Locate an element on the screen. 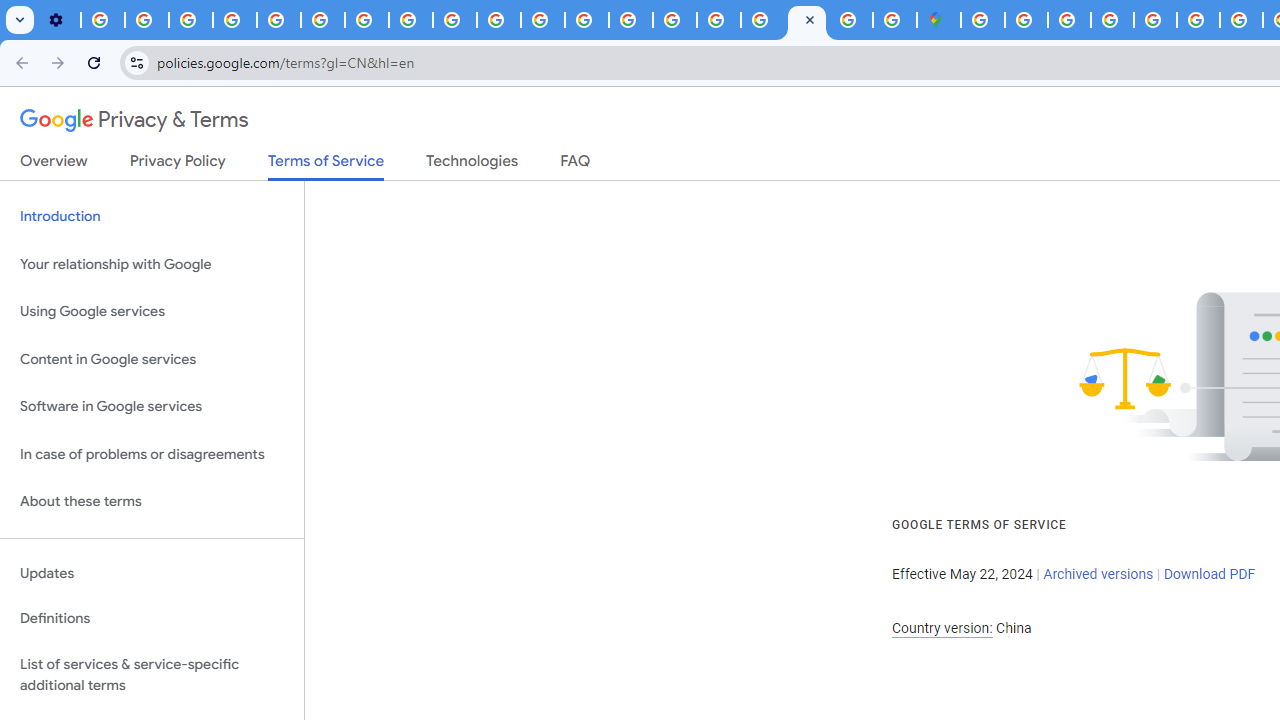 This screenshot has width=1280, height=720. Updates is located at coordinates (152, 573).